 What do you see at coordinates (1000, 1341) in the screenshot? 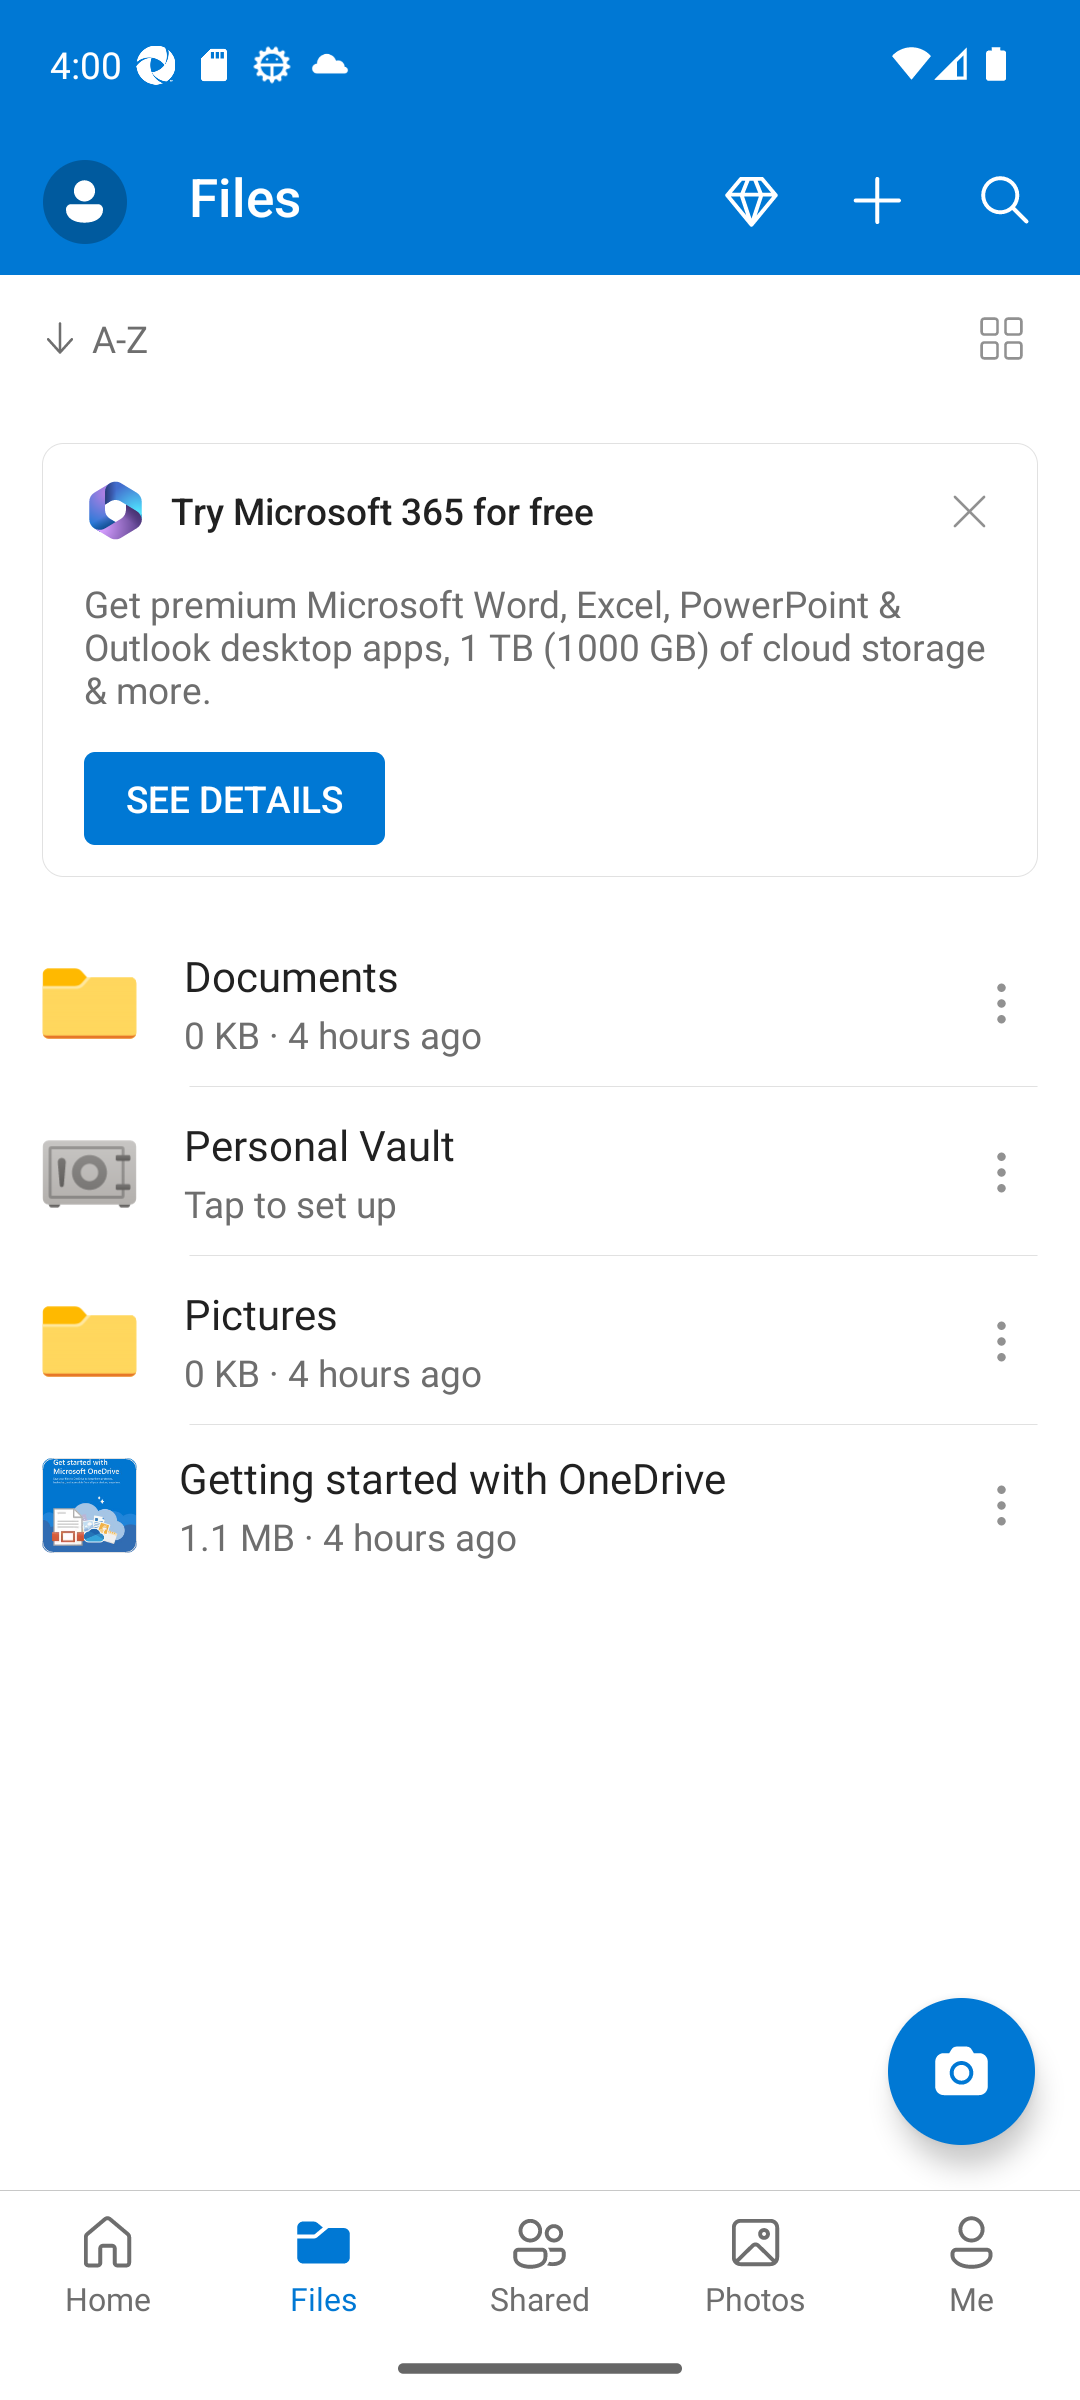
I see `Pictures commands` at bounding box center [1000, 1341].